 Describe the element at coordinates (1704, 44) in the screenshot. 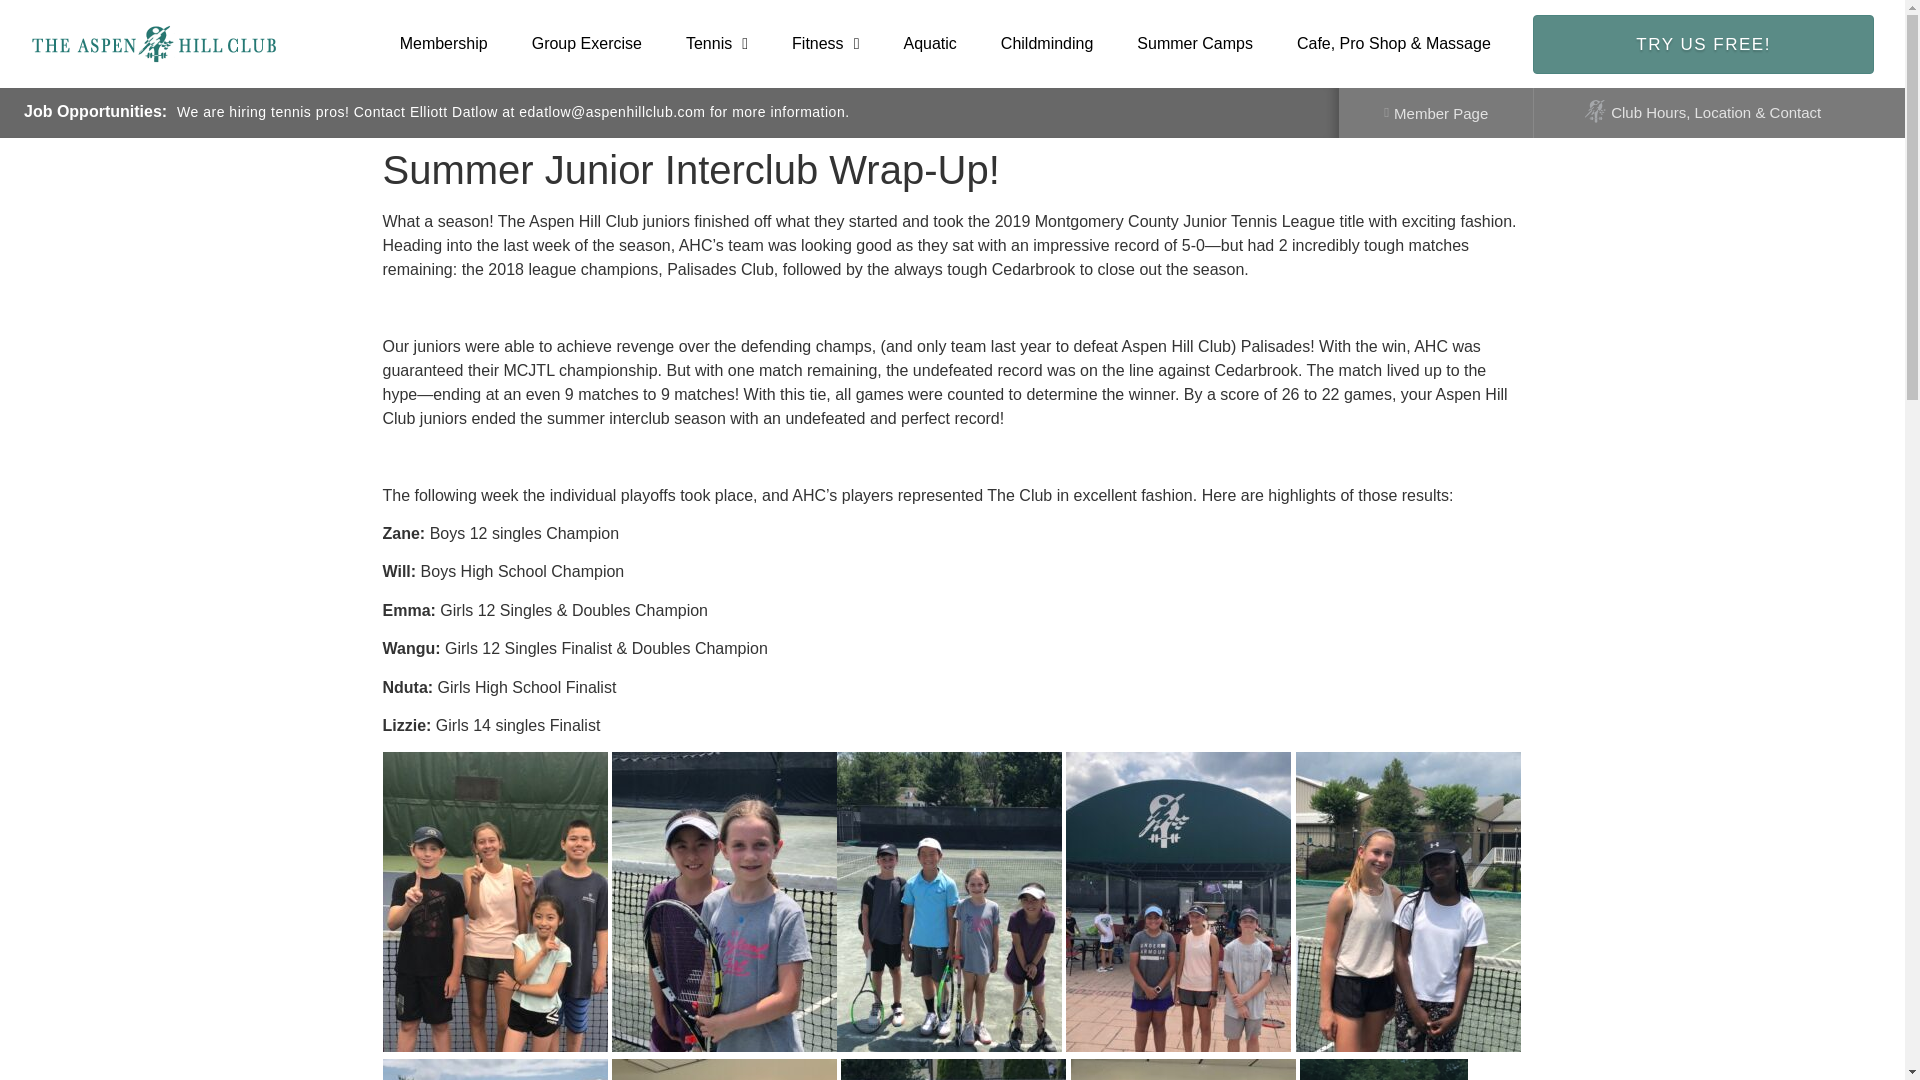

I see `TRY US FREE!` at that location.